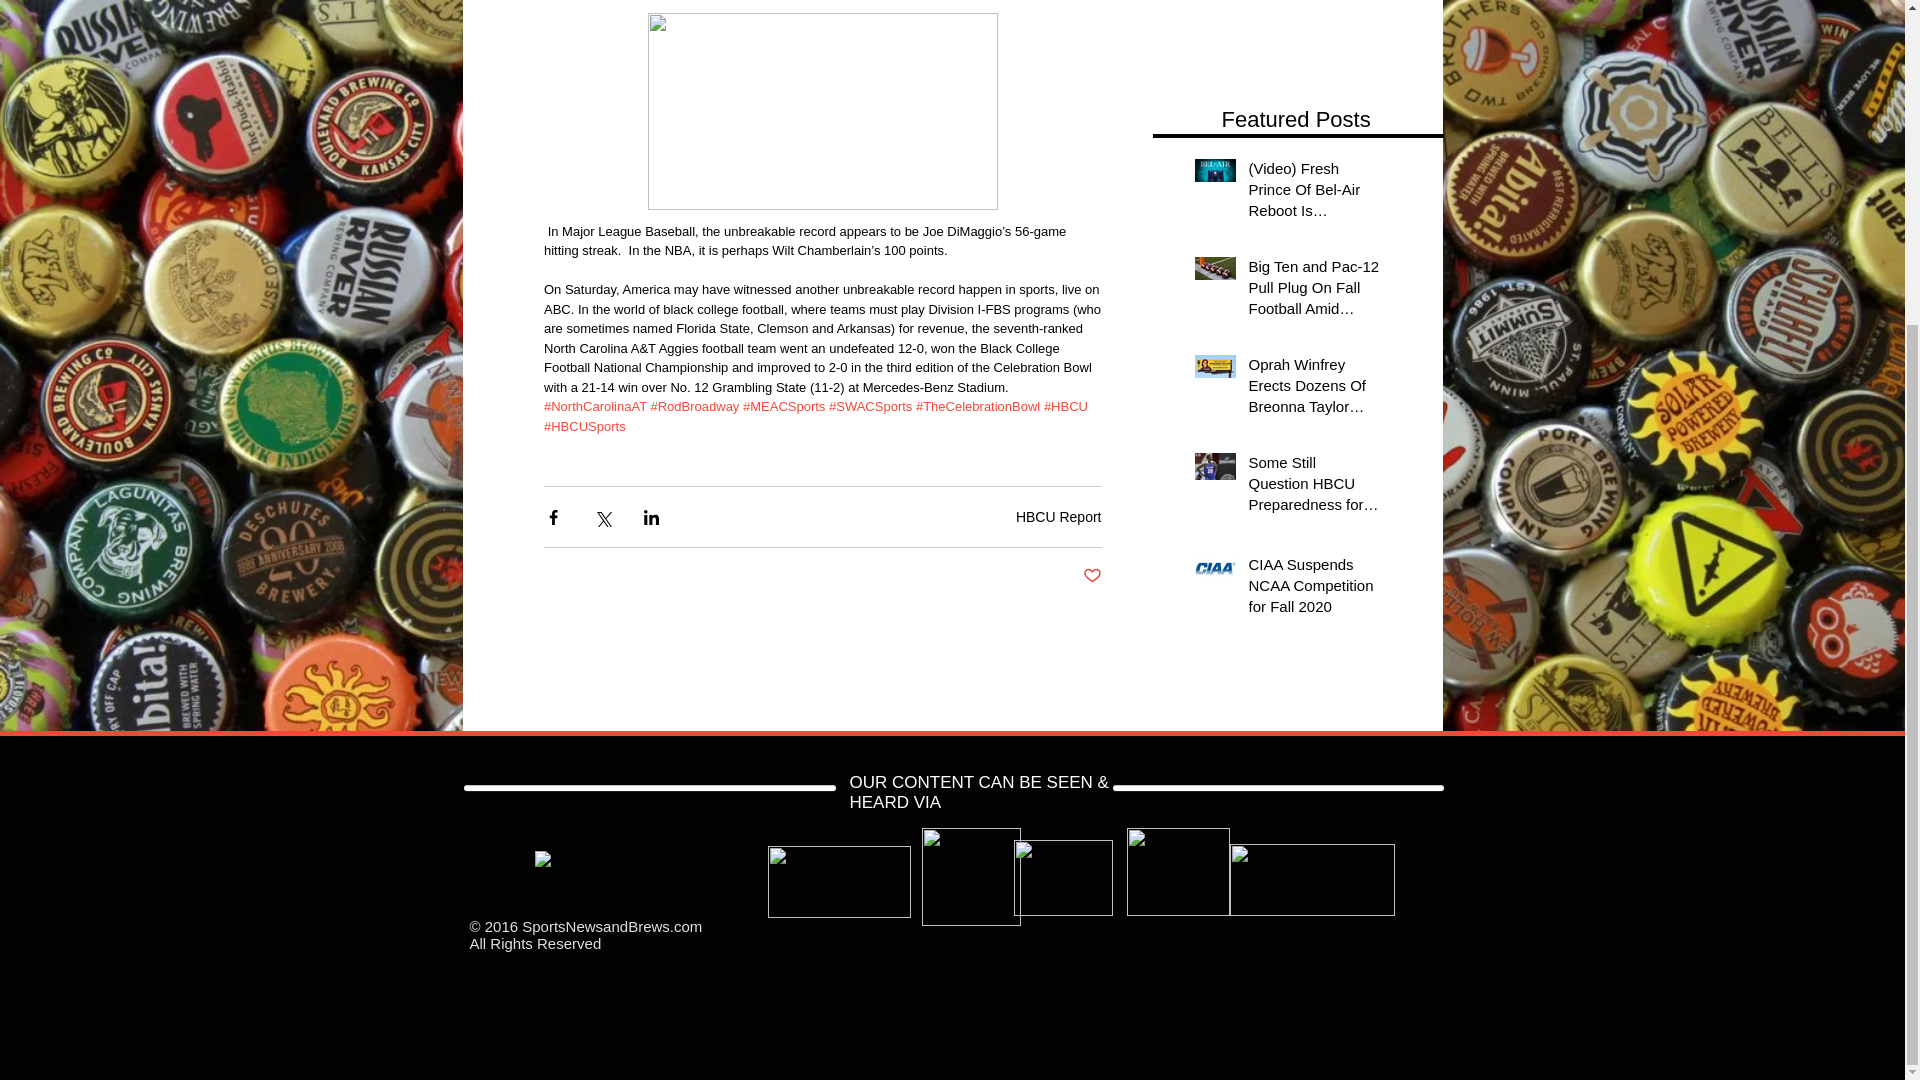 Image resolution: width=1920 pixels, height=1080 pixels. Describe the element at coordinates (1313, 291) in the screenshot. I see `Big Ten and Pac-12 Pull Plug On Fall Football Amid Pandemic` at that location.